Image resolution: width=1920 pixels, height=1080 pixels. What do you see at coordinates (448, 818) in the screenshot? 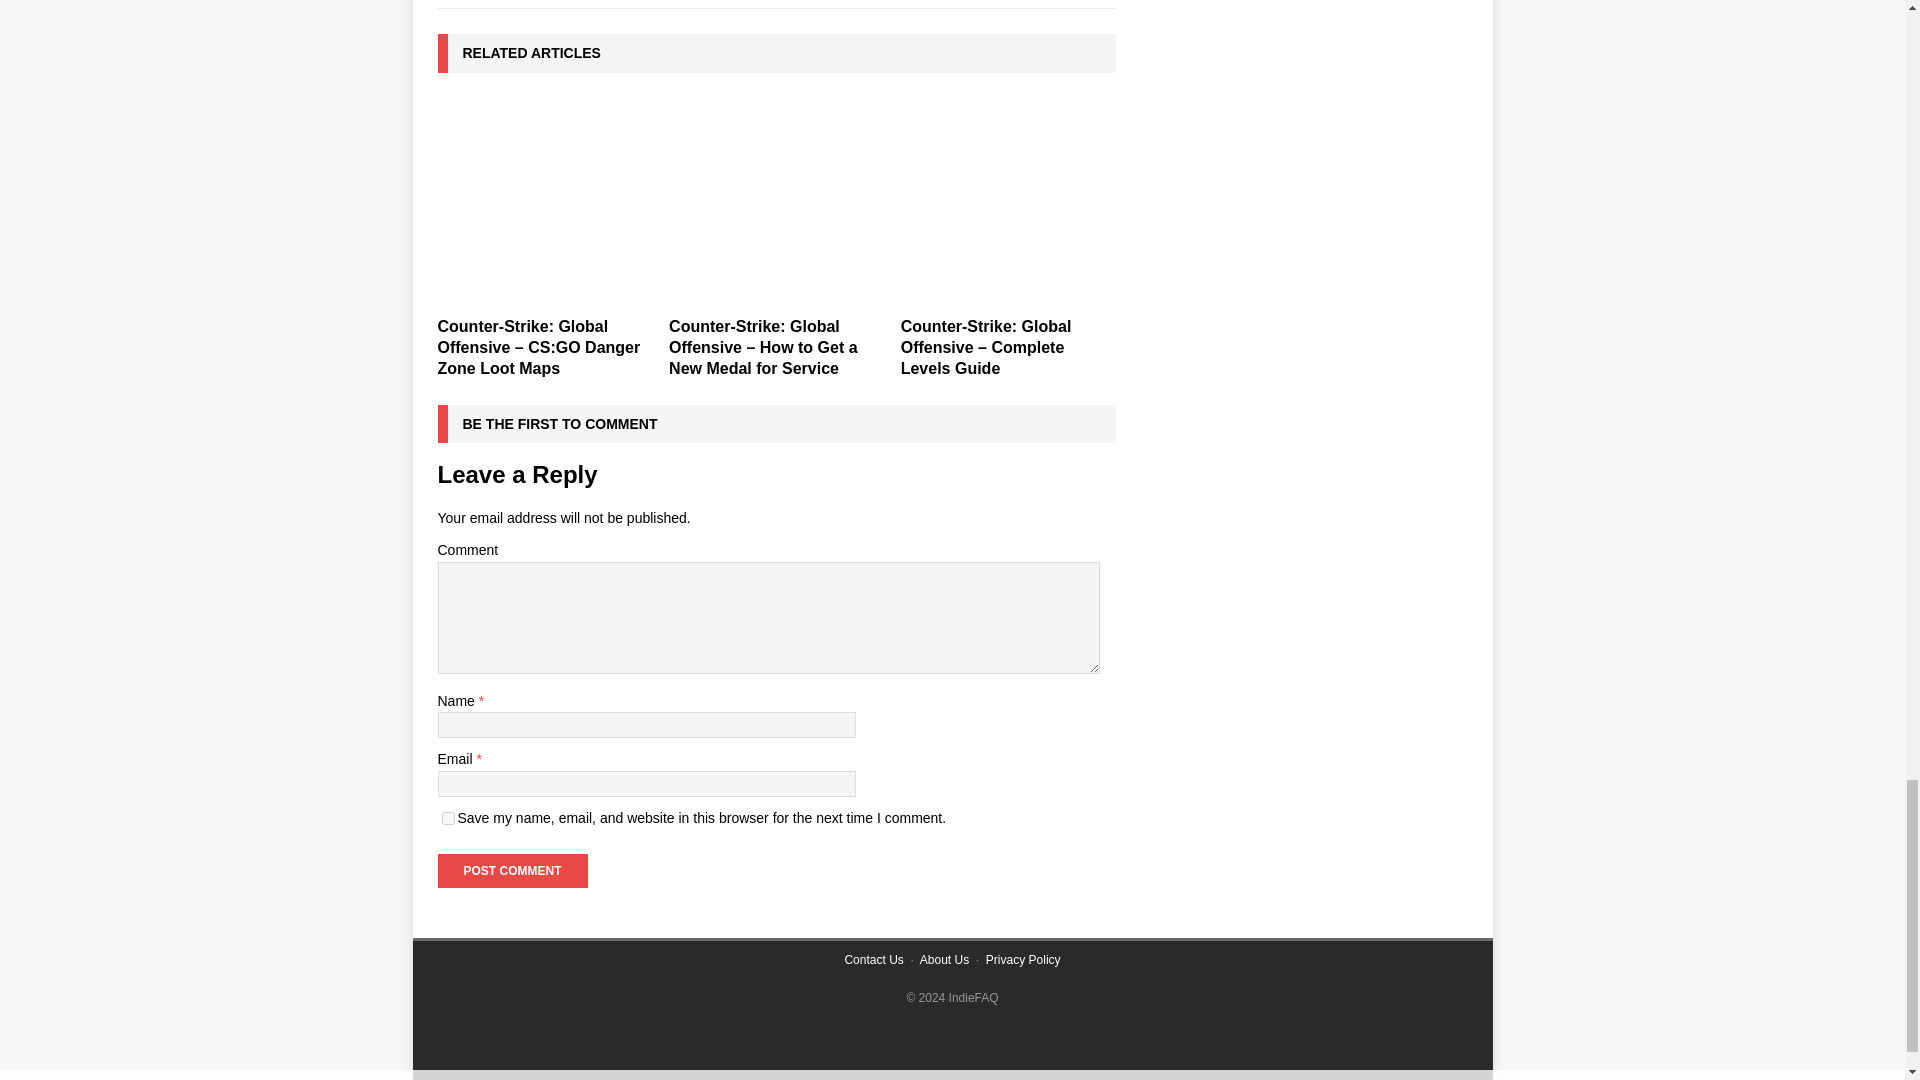
I see `yes` at bounding box center [448, 818].